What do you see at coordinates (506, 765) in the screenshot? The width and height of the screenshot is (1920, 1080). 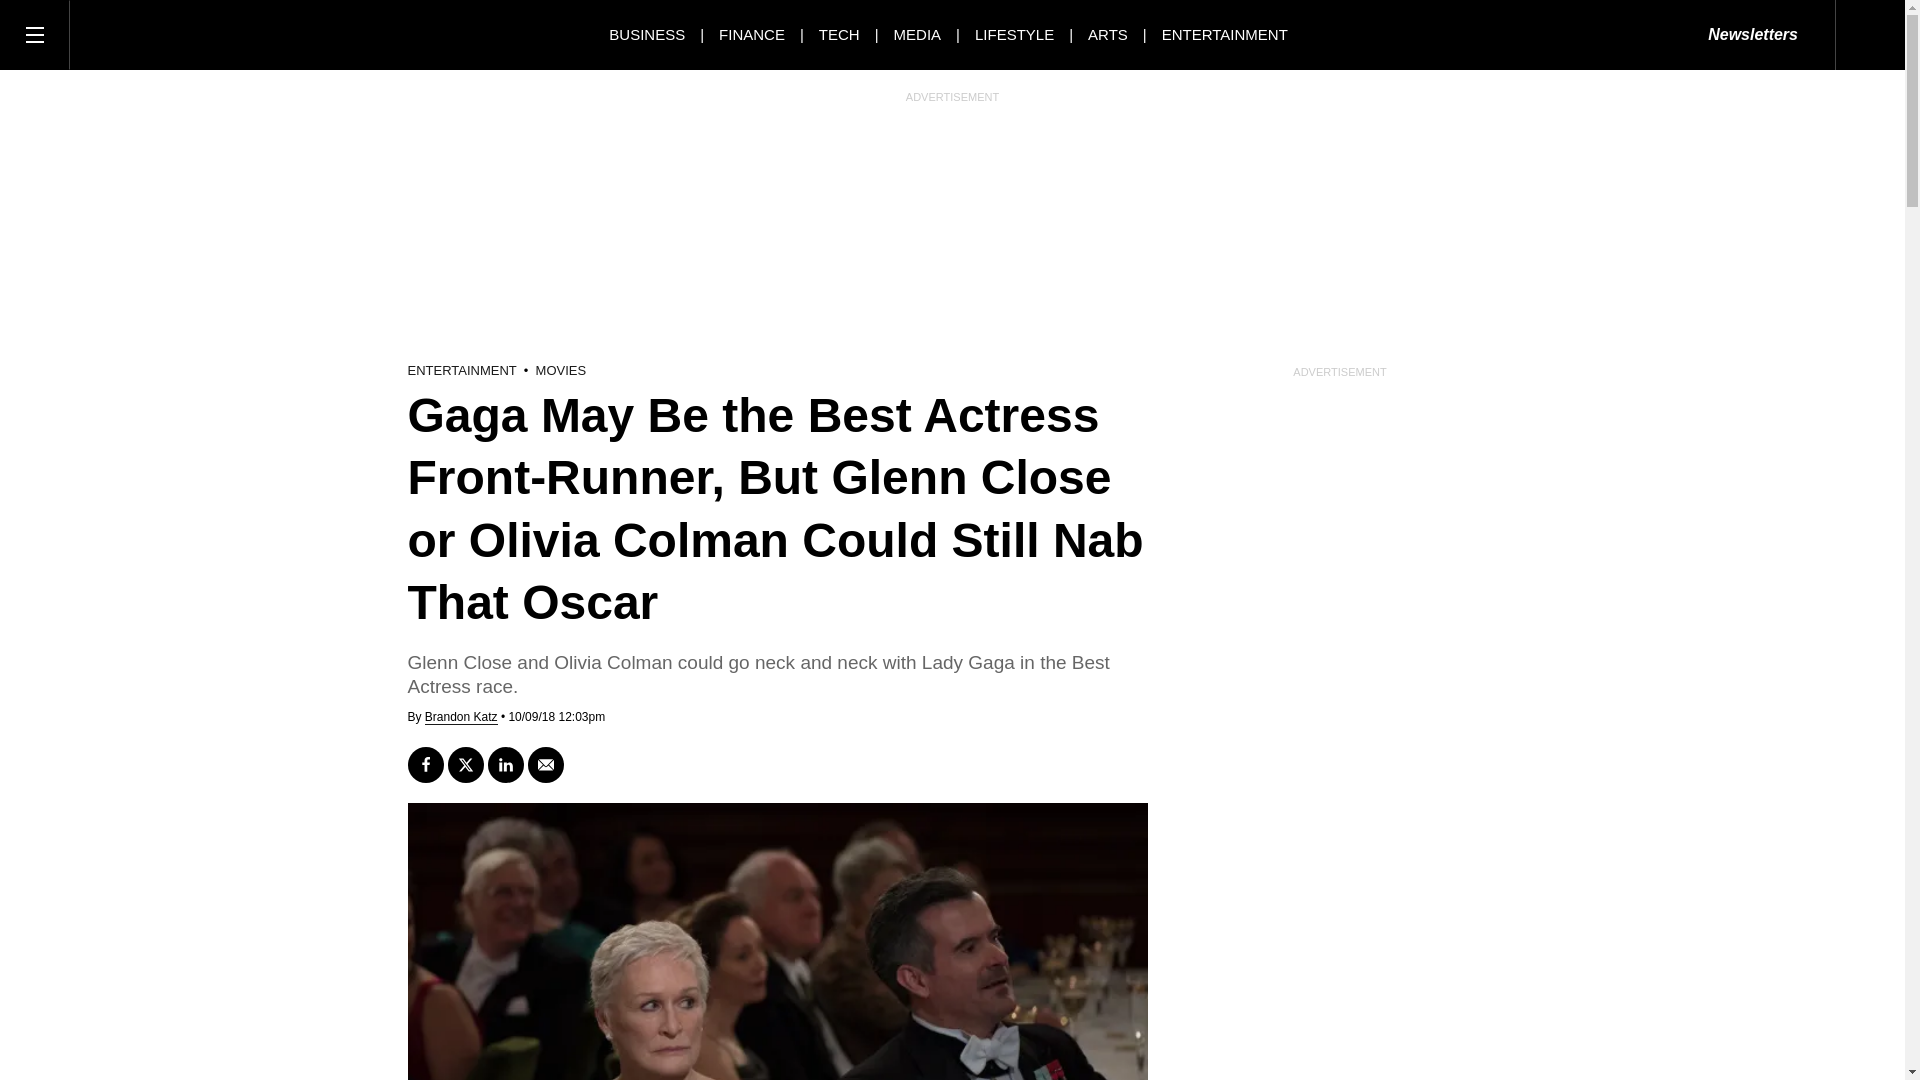 I see `Share on LinkedIn` at bounding box center [506, 765].